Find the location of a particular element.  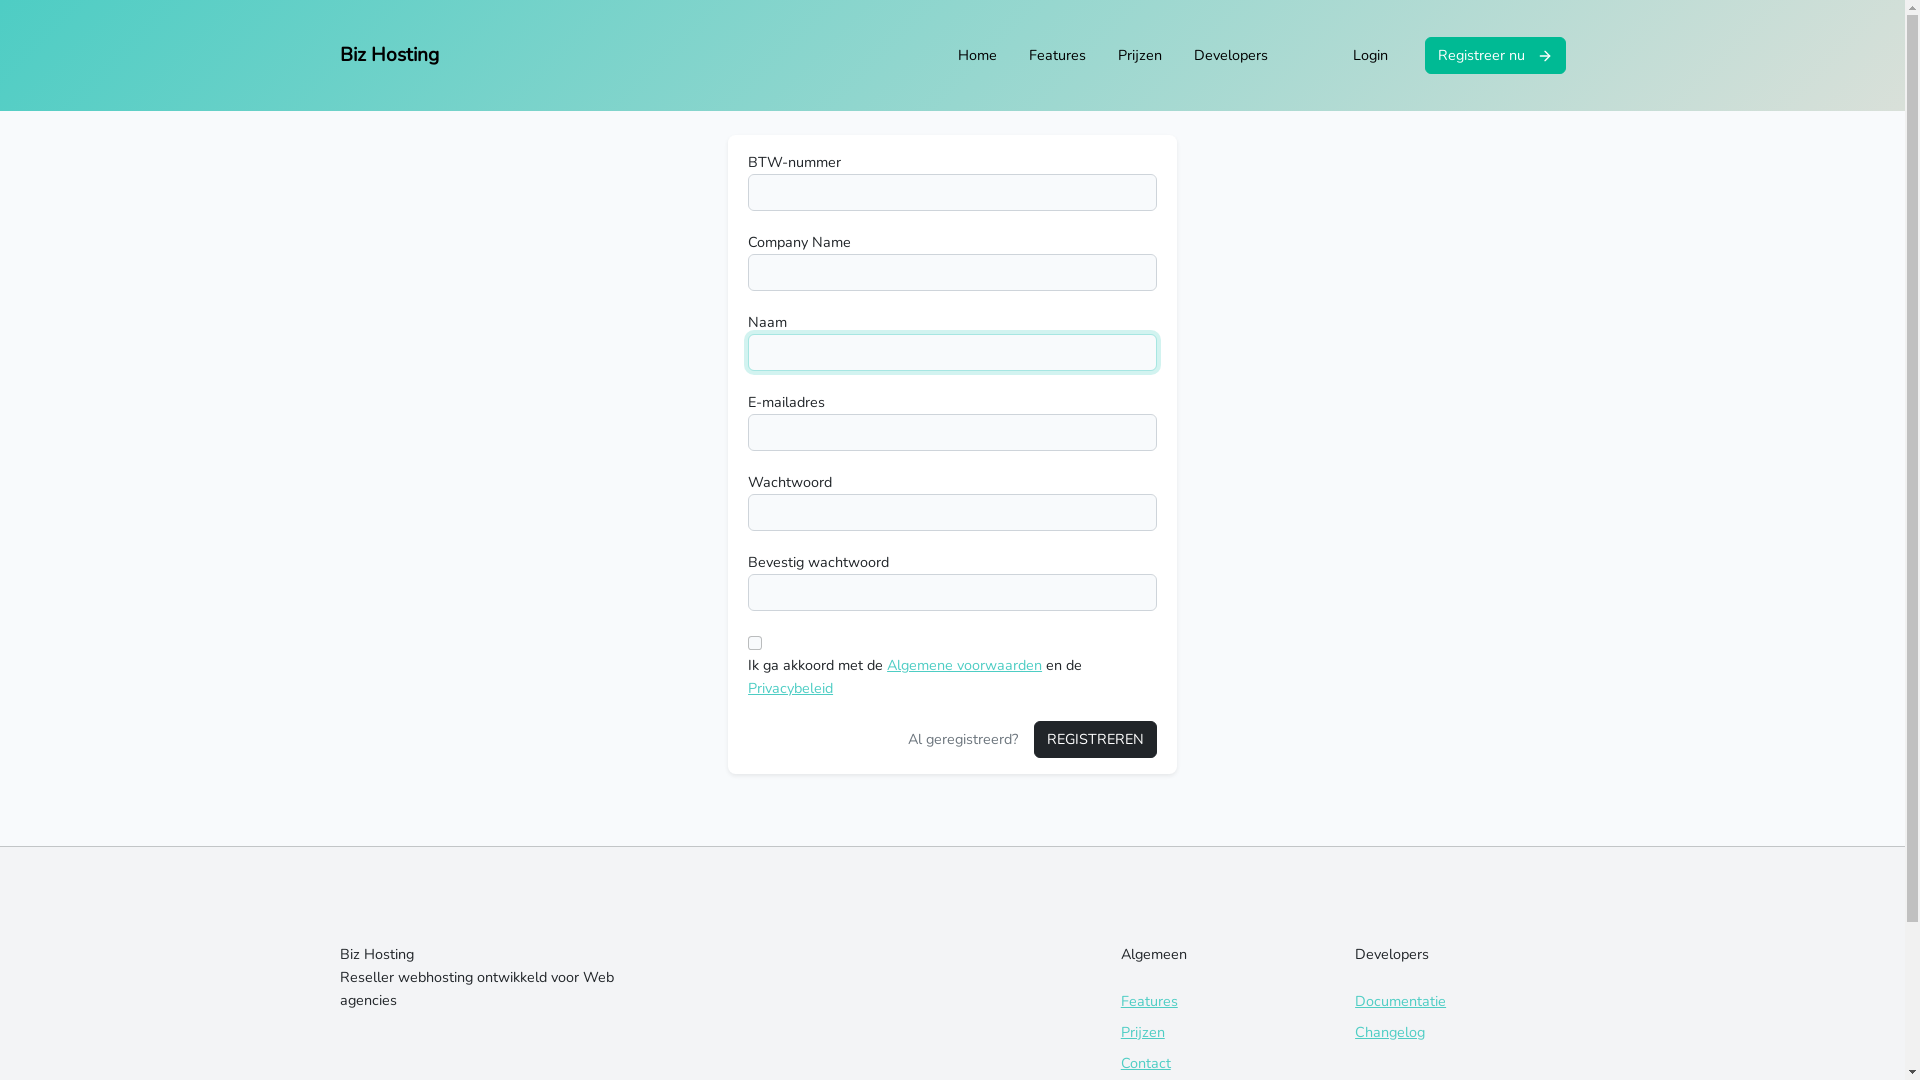

REGISTREREN is located at coordinates (1096, 740).